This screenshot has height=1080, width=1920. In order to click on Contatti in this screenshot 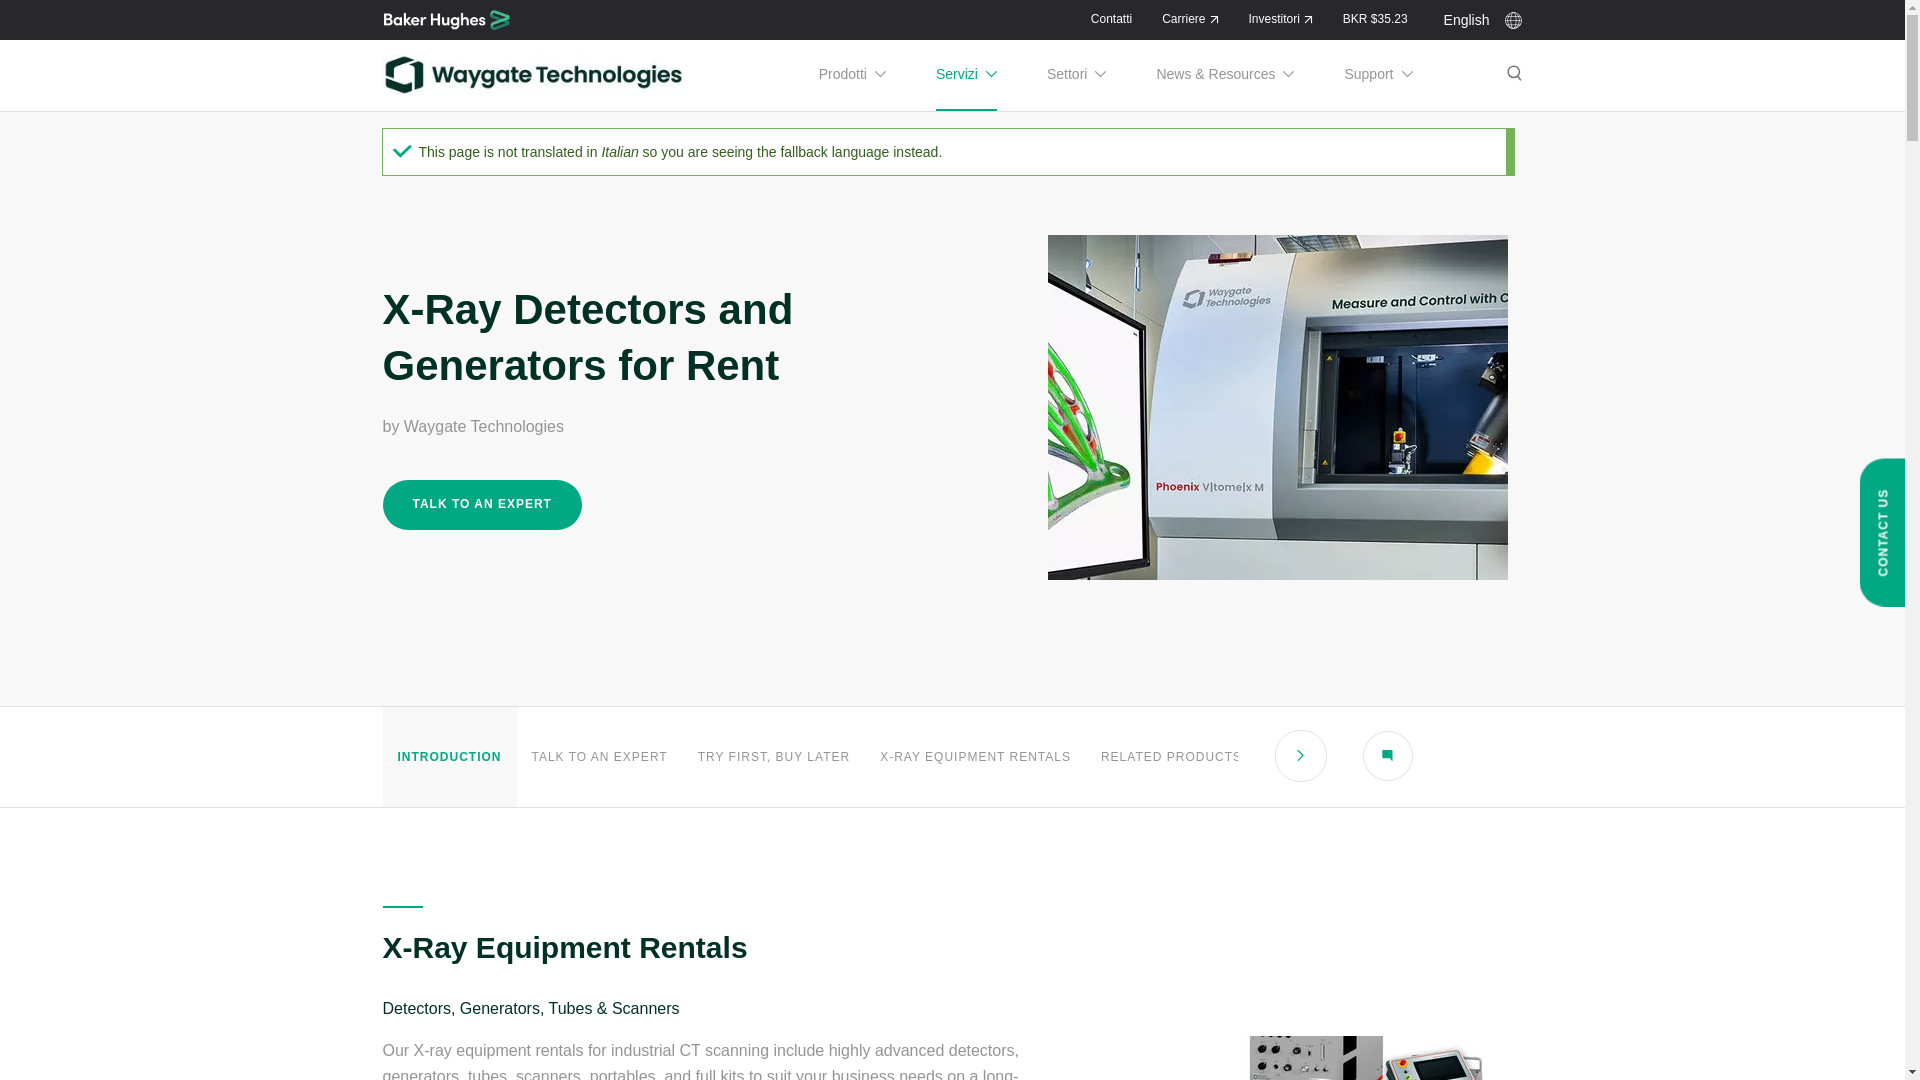, I will do `click(1111, 18)`.